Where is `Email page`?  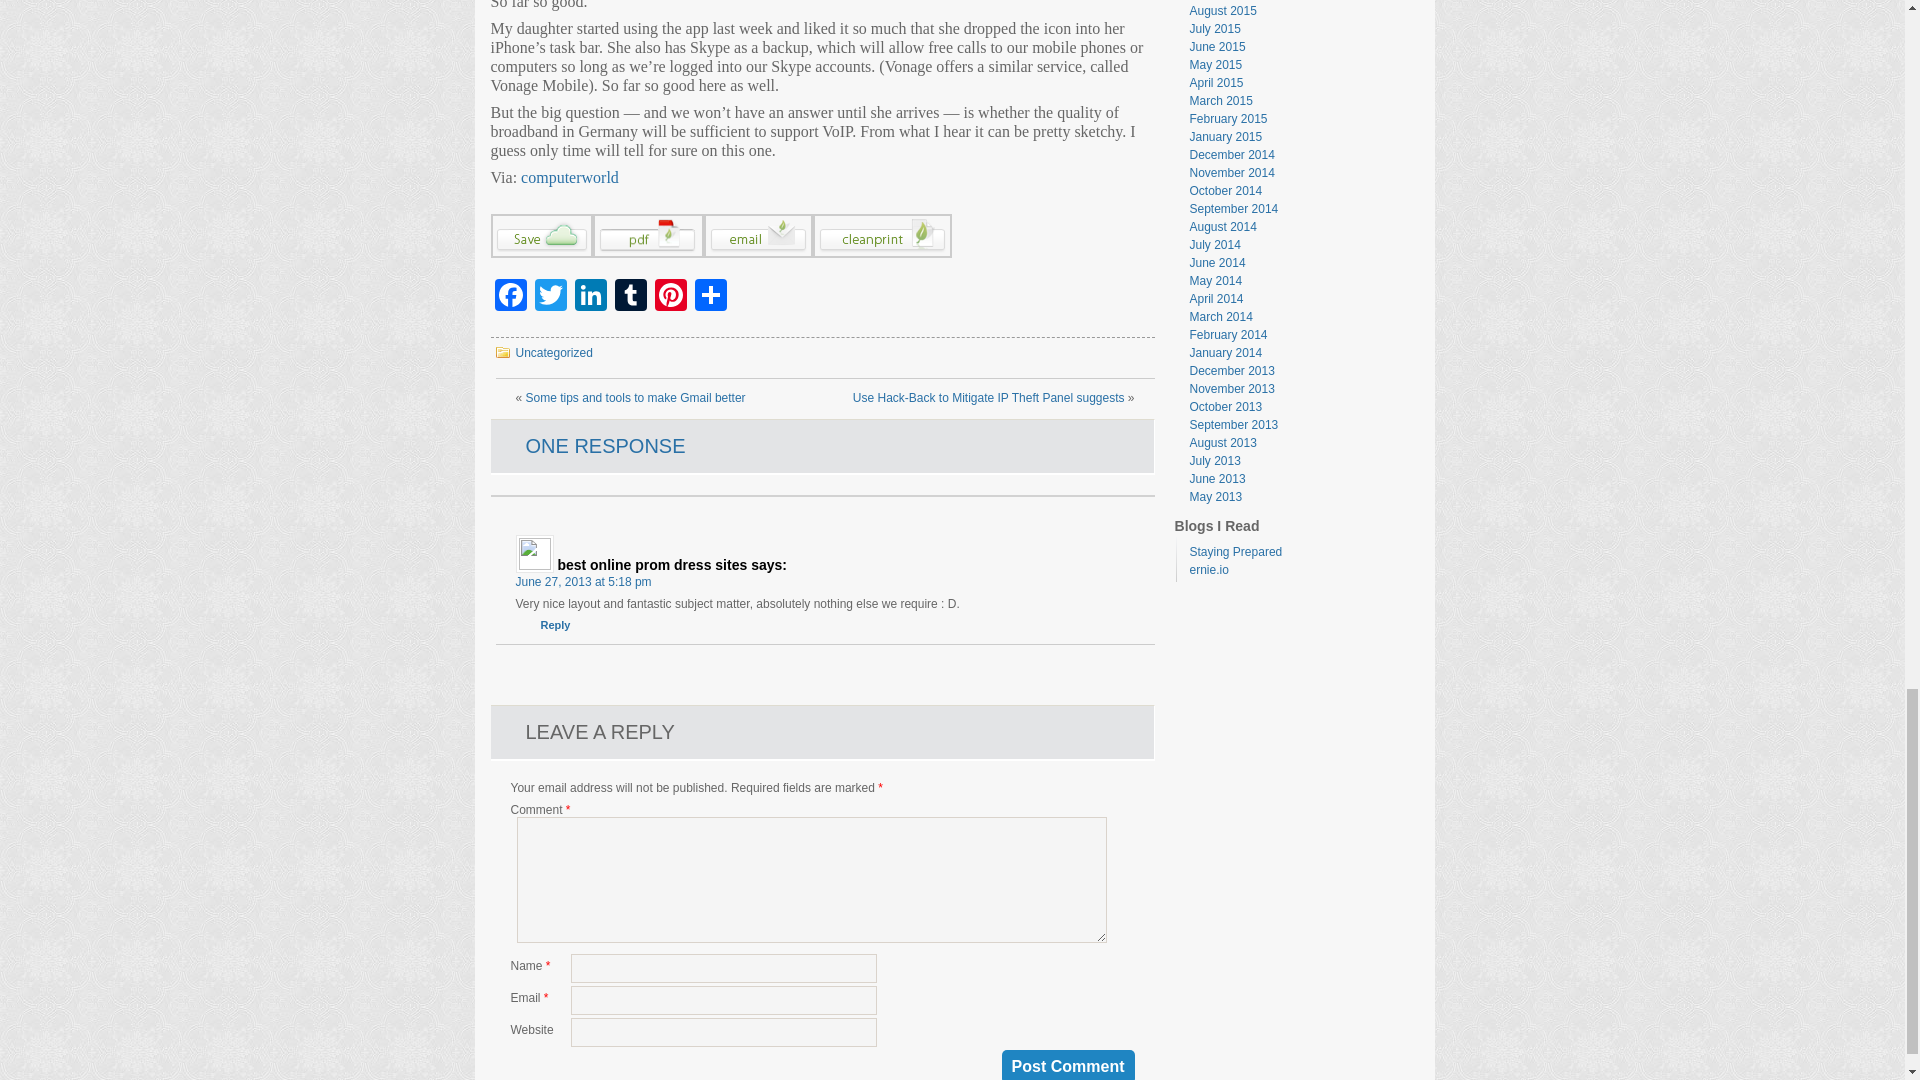 Email page is located at coordinates (758, 254).